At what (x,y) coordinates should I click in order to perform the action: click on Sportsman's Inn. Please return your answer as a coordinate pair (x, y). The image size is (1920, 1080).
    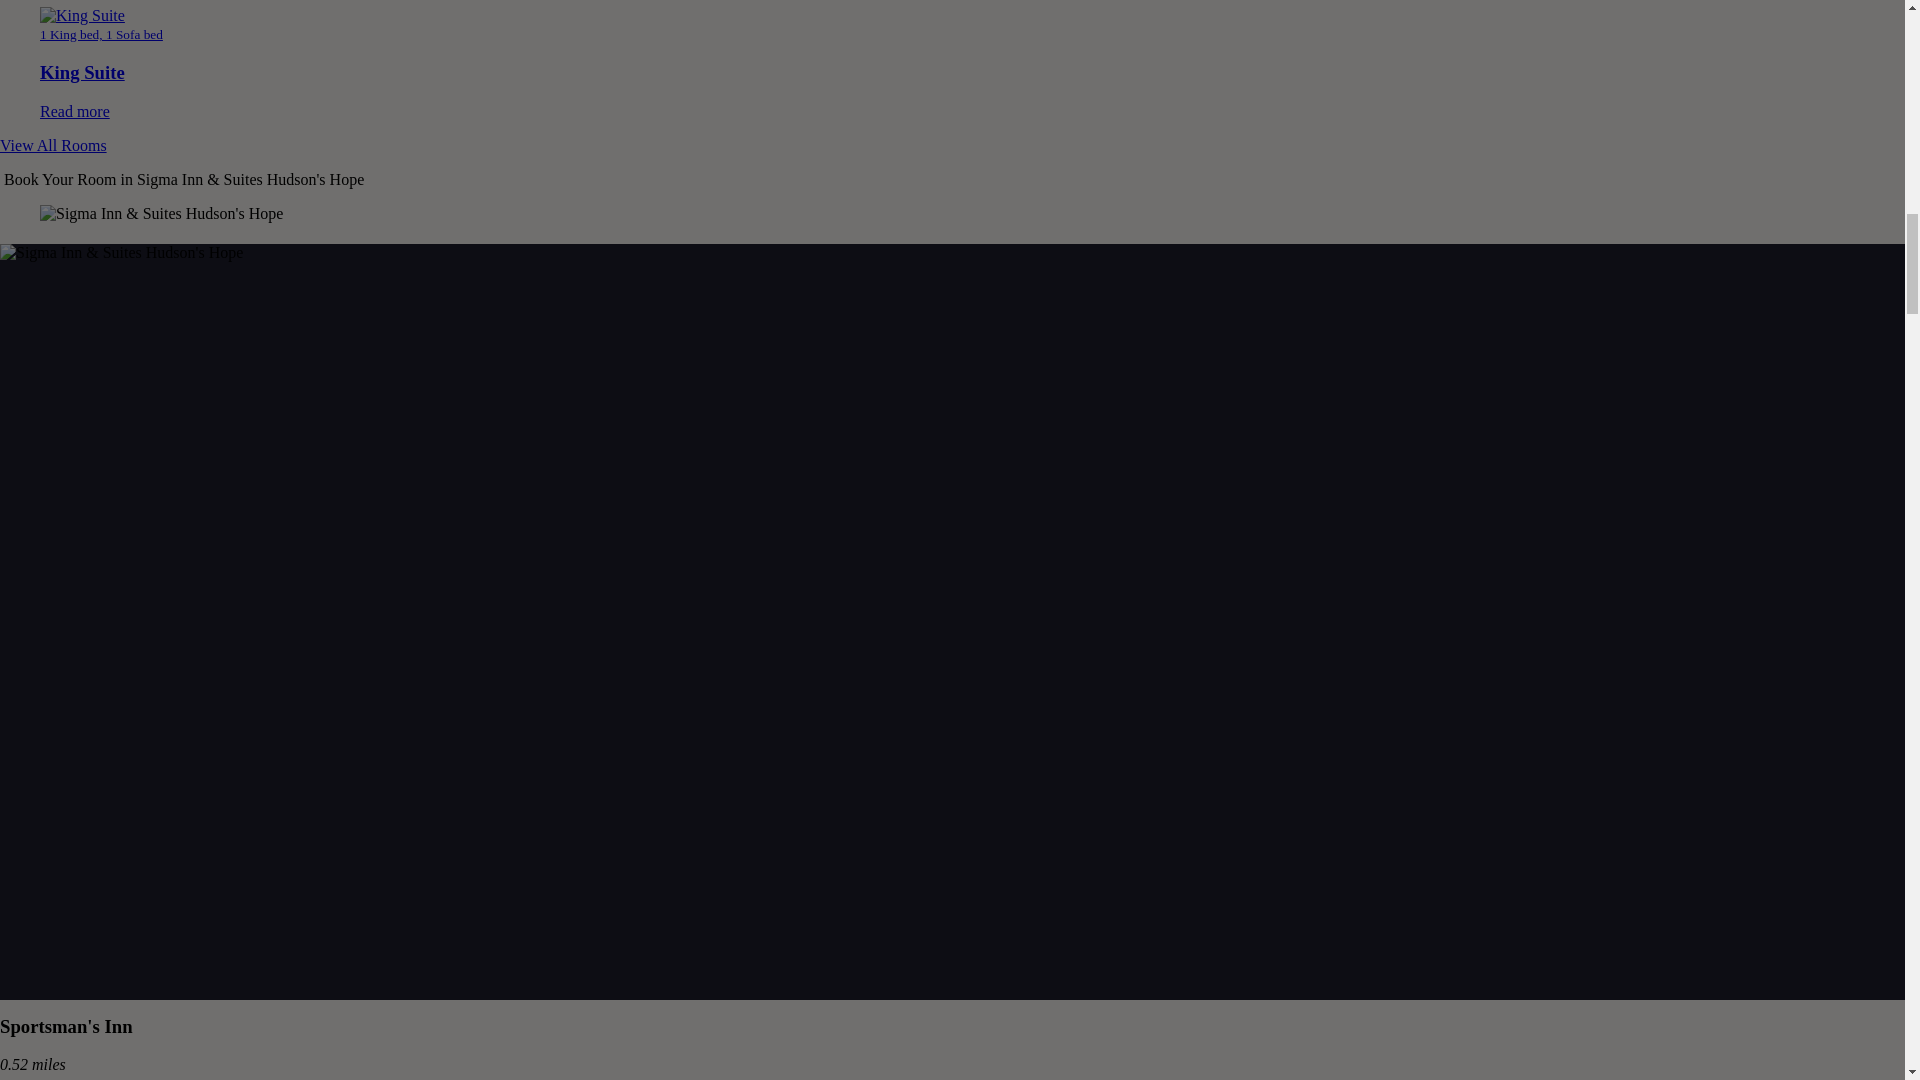
    Looking at the image, I should click on (66, 1026).